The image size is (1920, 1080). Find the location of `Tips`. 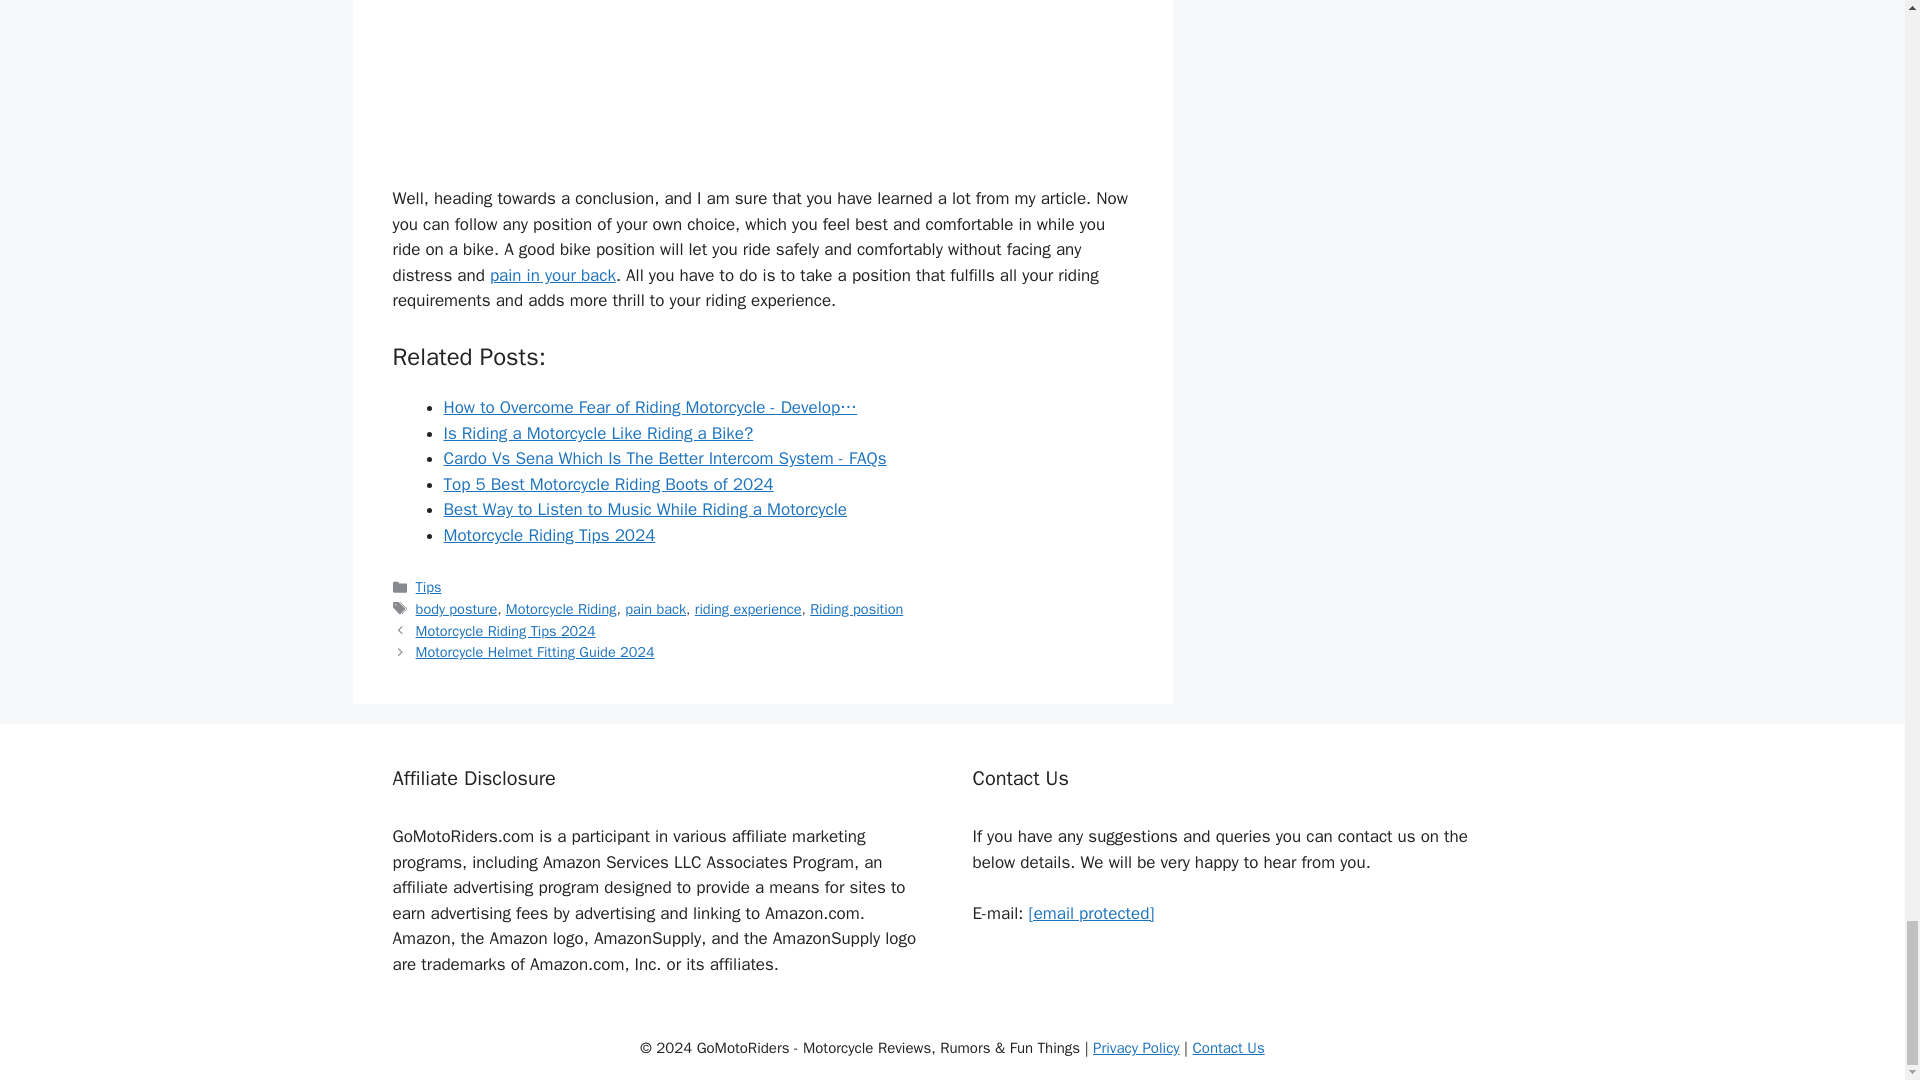

Tips is located at coordinates (428, 586).